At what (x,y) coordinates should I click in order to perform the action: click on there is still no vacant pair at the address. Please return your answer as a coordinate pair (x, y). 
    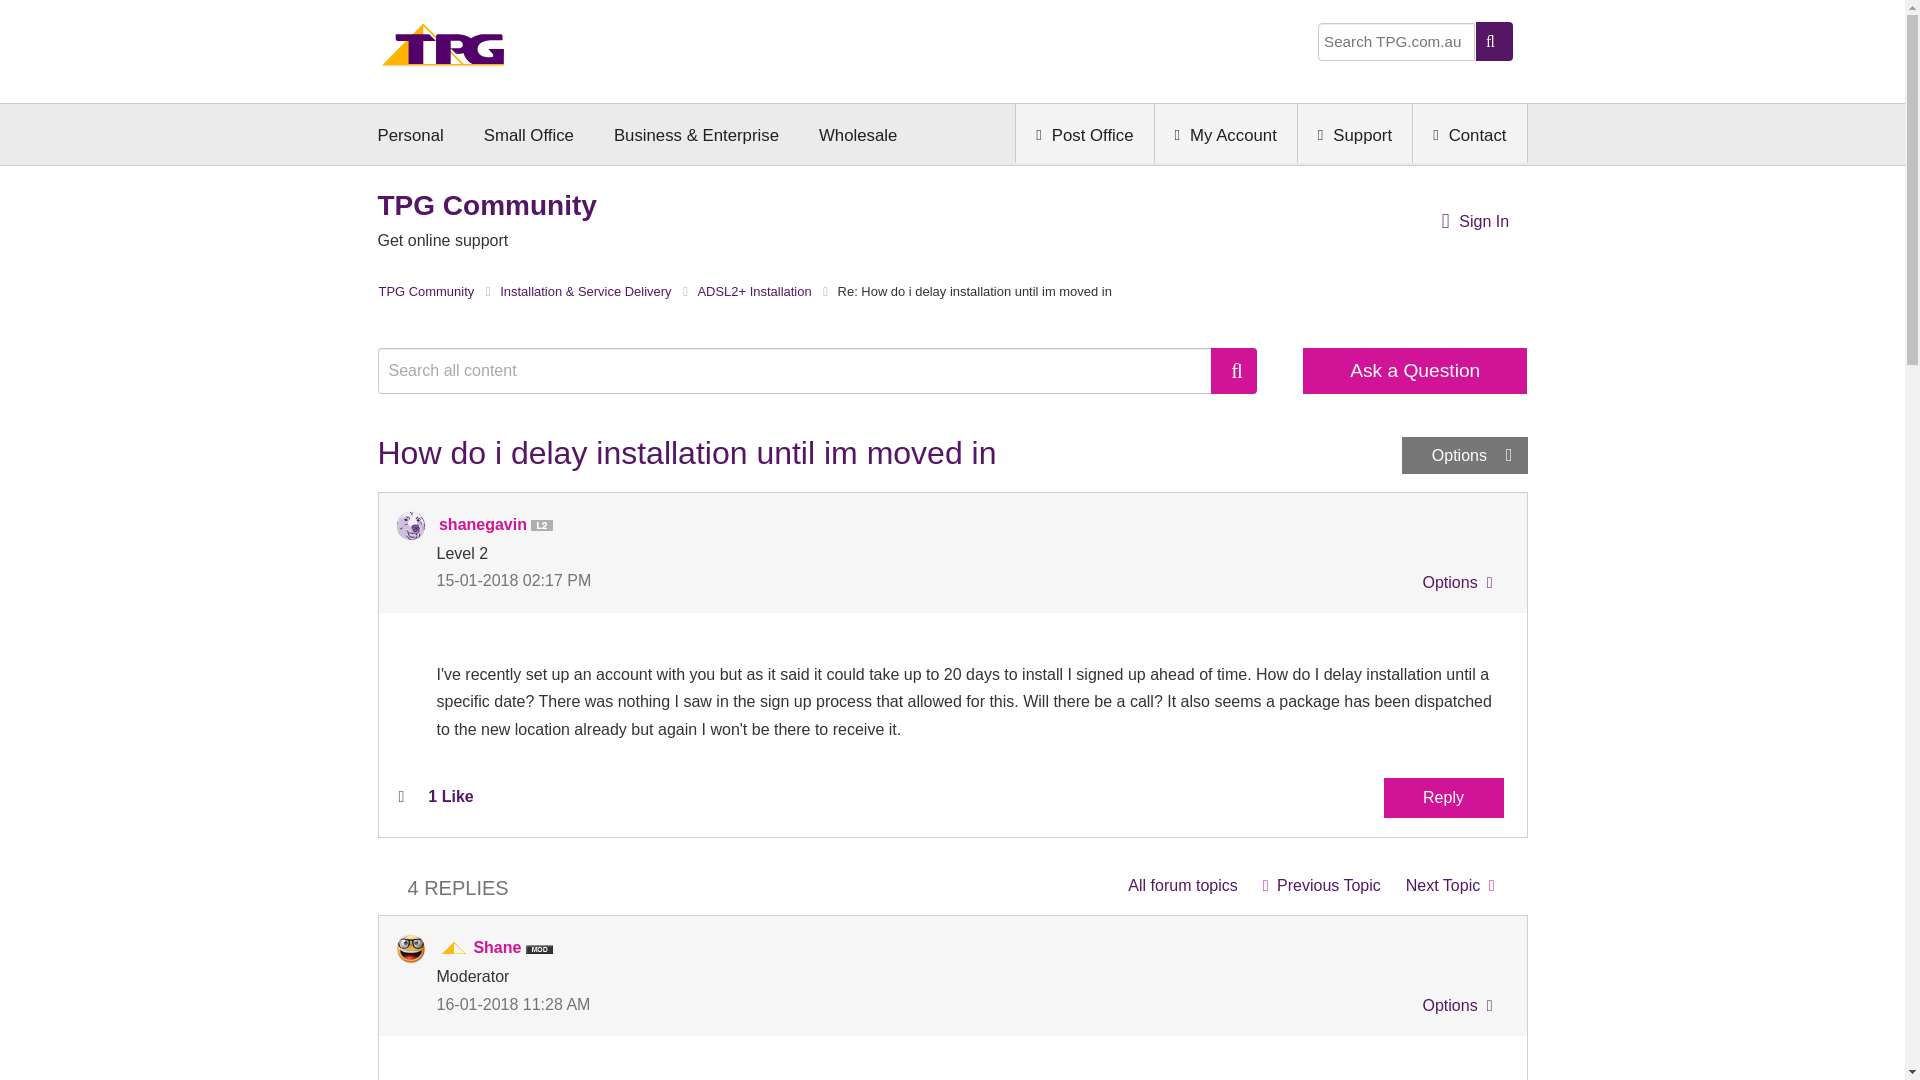
    Looking at the image, I should click on (1321, 886).